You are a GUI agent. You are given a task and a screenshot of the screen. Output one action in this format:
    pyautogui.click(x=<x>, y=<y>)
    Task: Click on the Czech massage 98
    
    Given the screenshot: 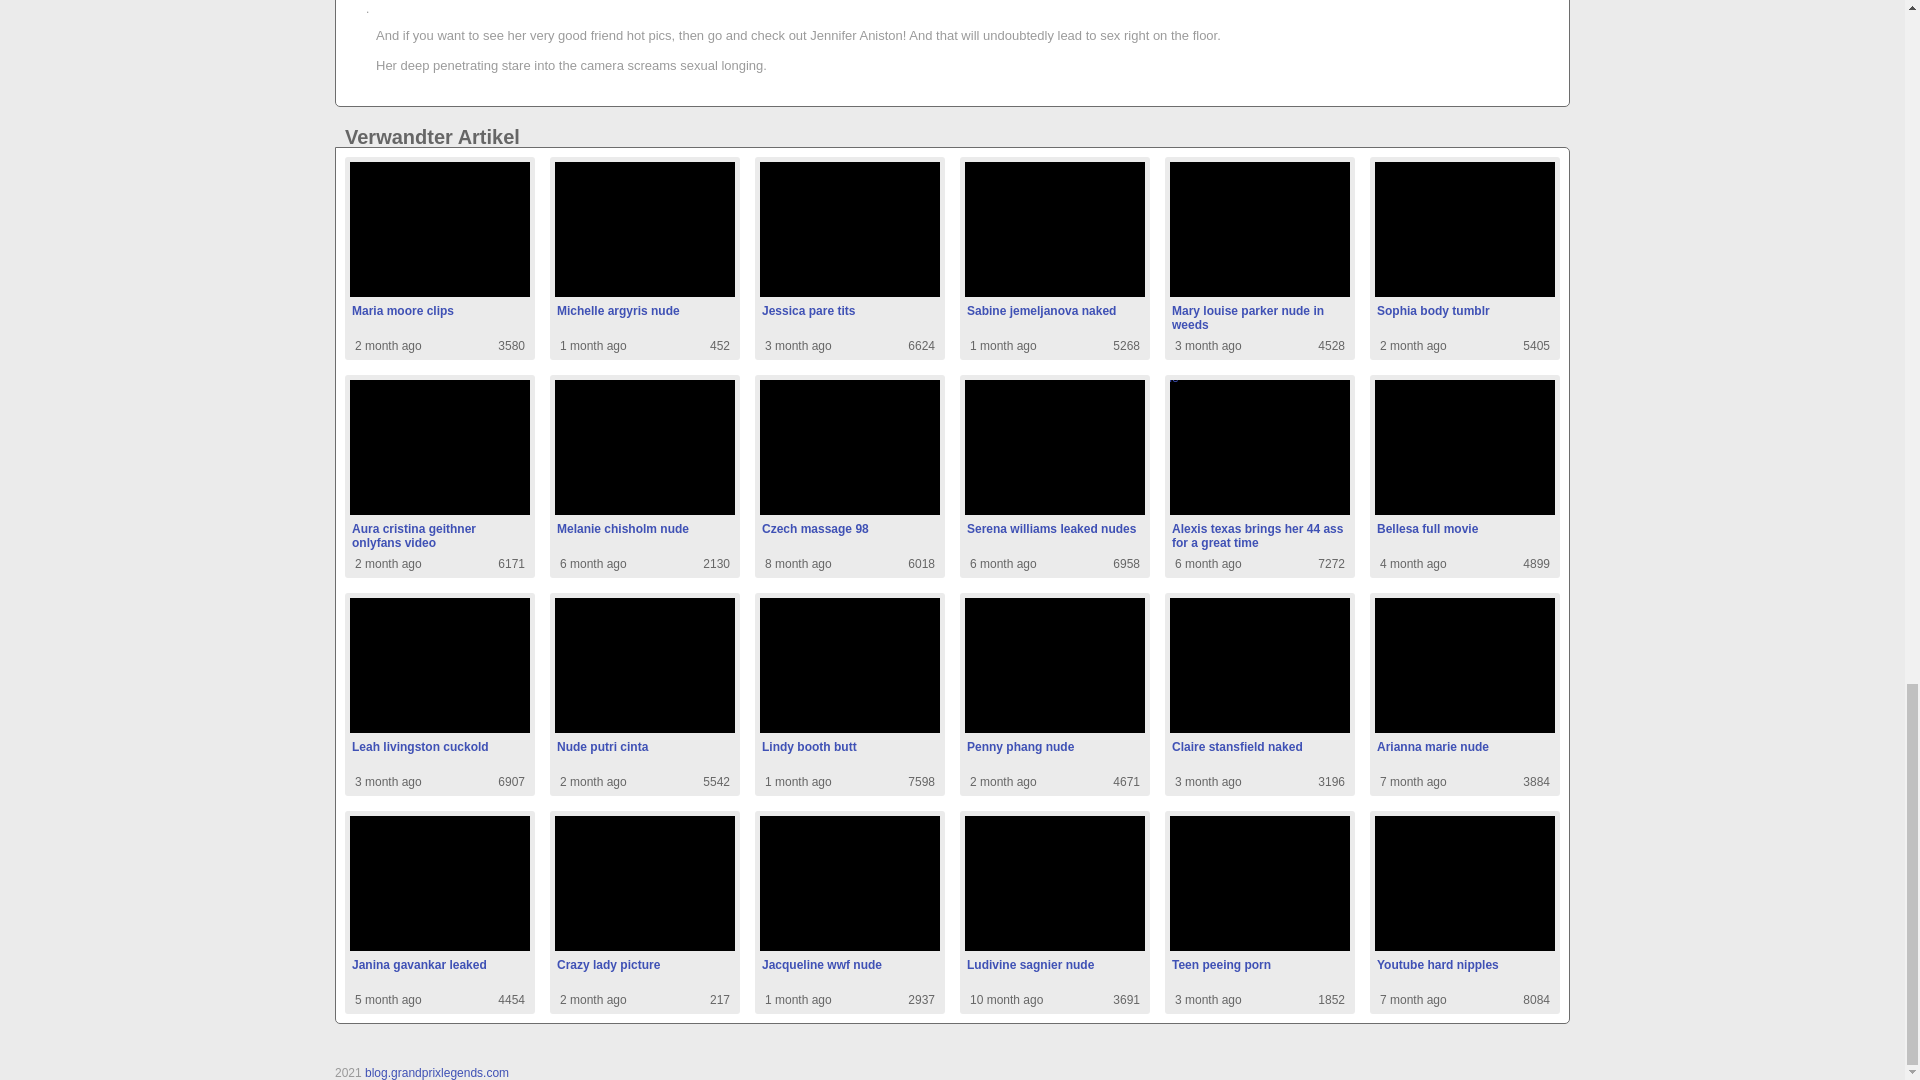 What is the action you would take?
    pyautogui.click(x=1054, y=258)
    